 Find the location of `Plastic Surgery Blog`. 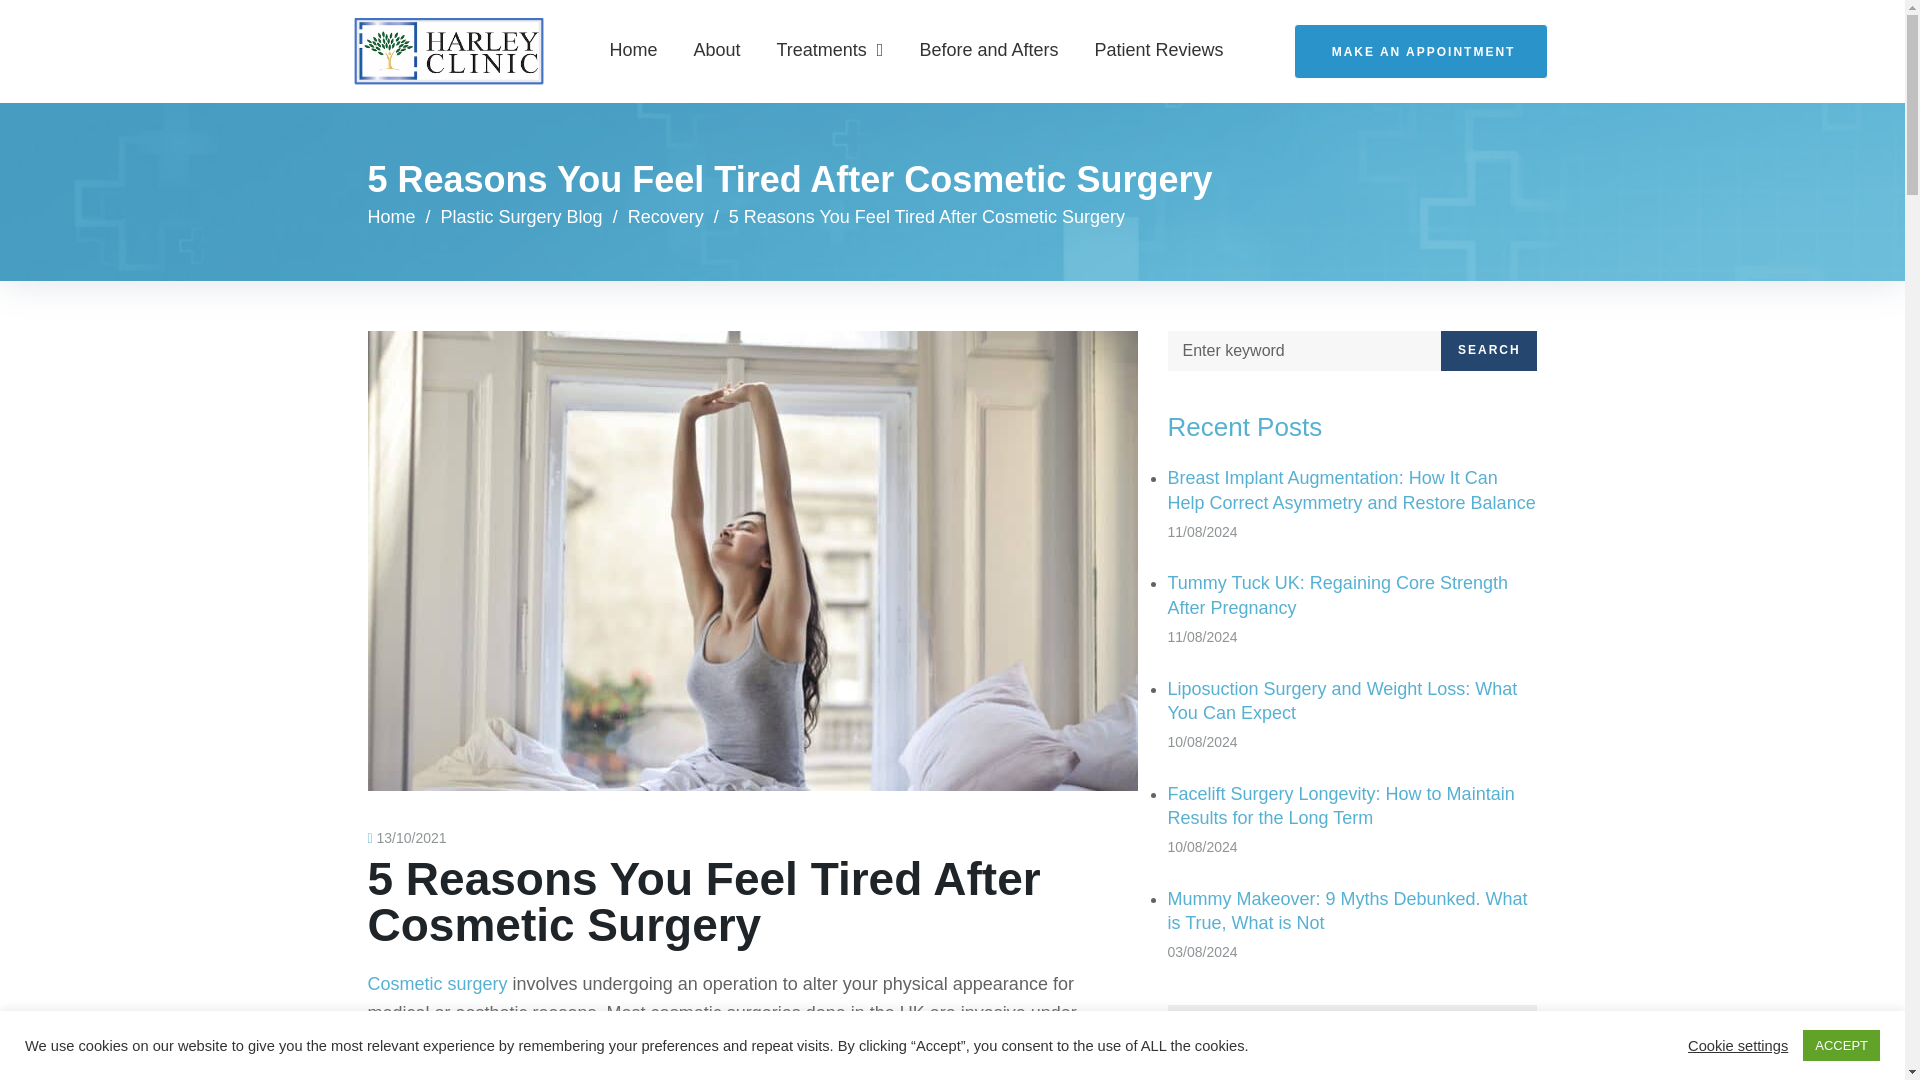

Plastic Surgery Blog is located at coordinates (522, 216).